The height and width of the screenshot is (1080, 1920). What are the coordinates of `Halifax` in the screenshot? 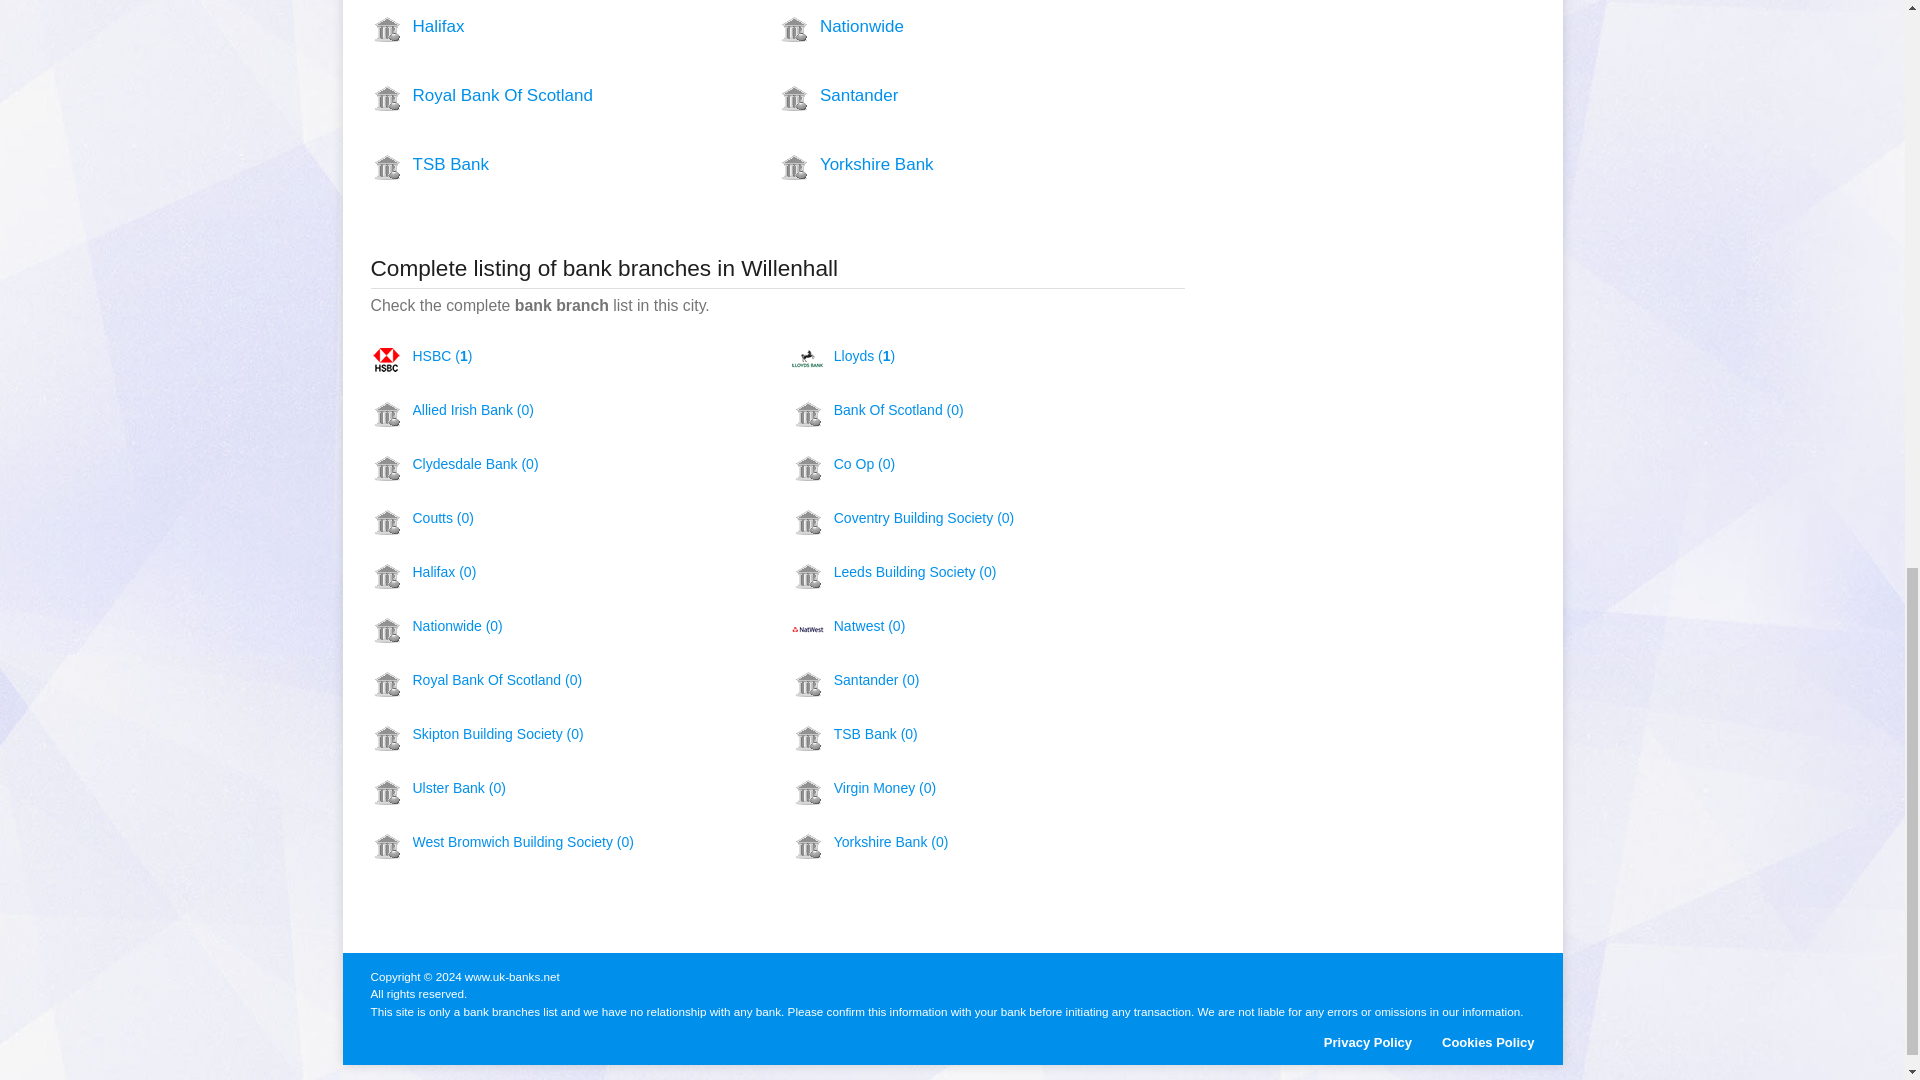 It's located at (537, 26).